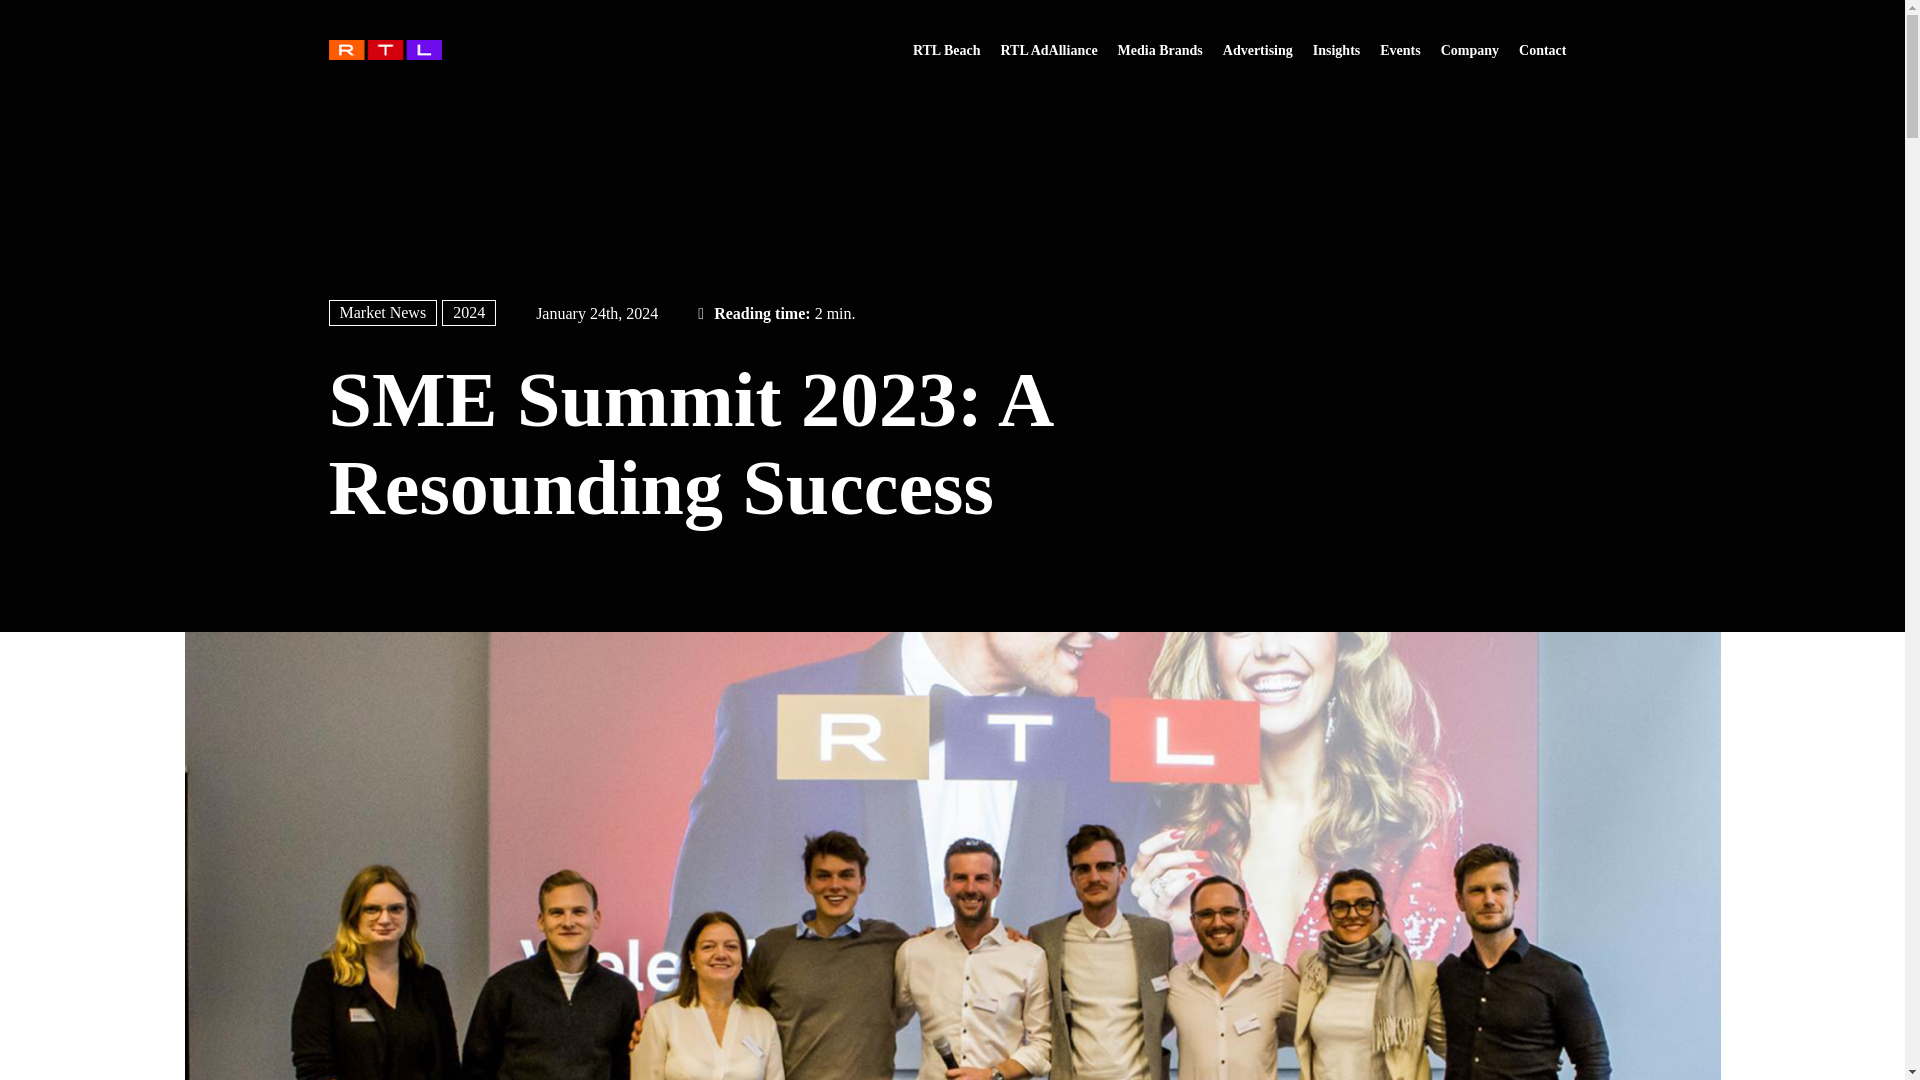  Describe the element at coordinates (1048, 50) in the screenshot. I see `RTL AdAlliance` at that location.